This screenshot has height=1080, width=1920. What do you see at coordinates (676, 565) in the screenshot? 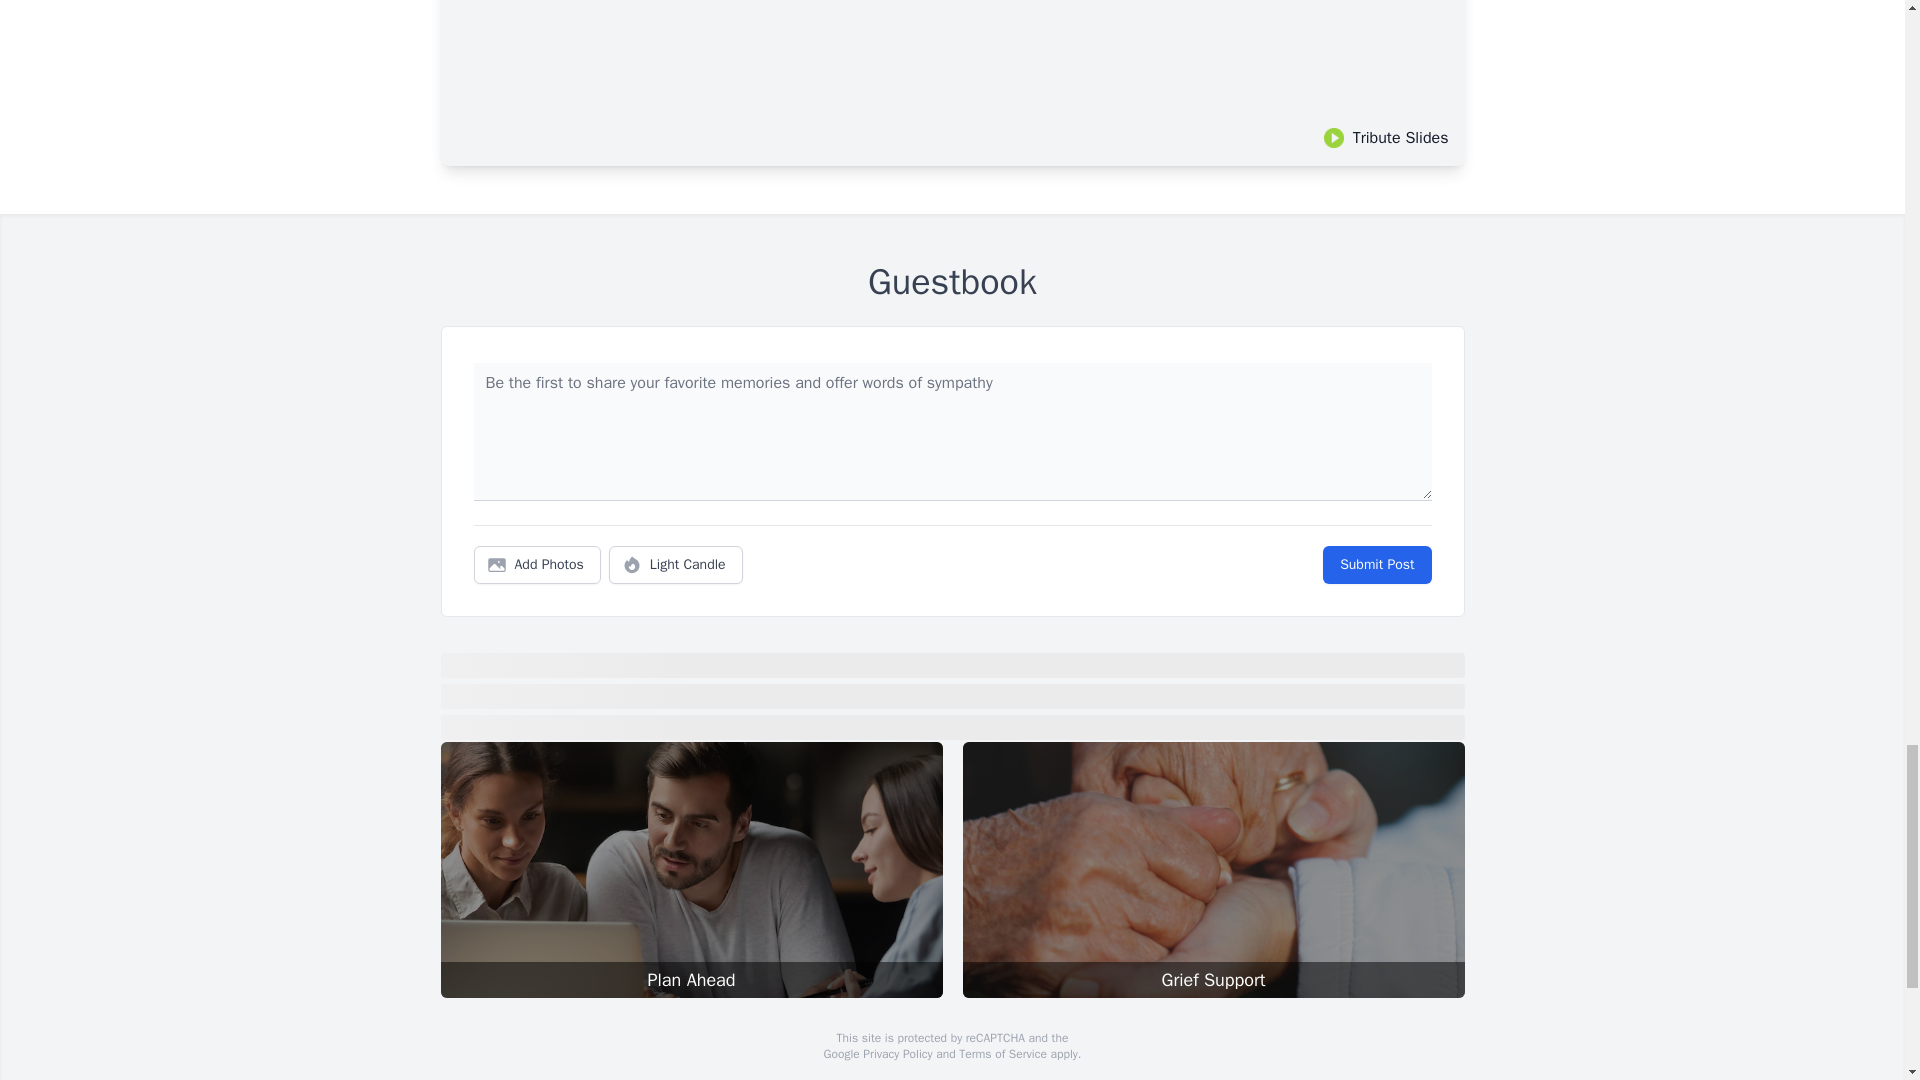
I see `Light Candle` at bounding box center [676, 565].